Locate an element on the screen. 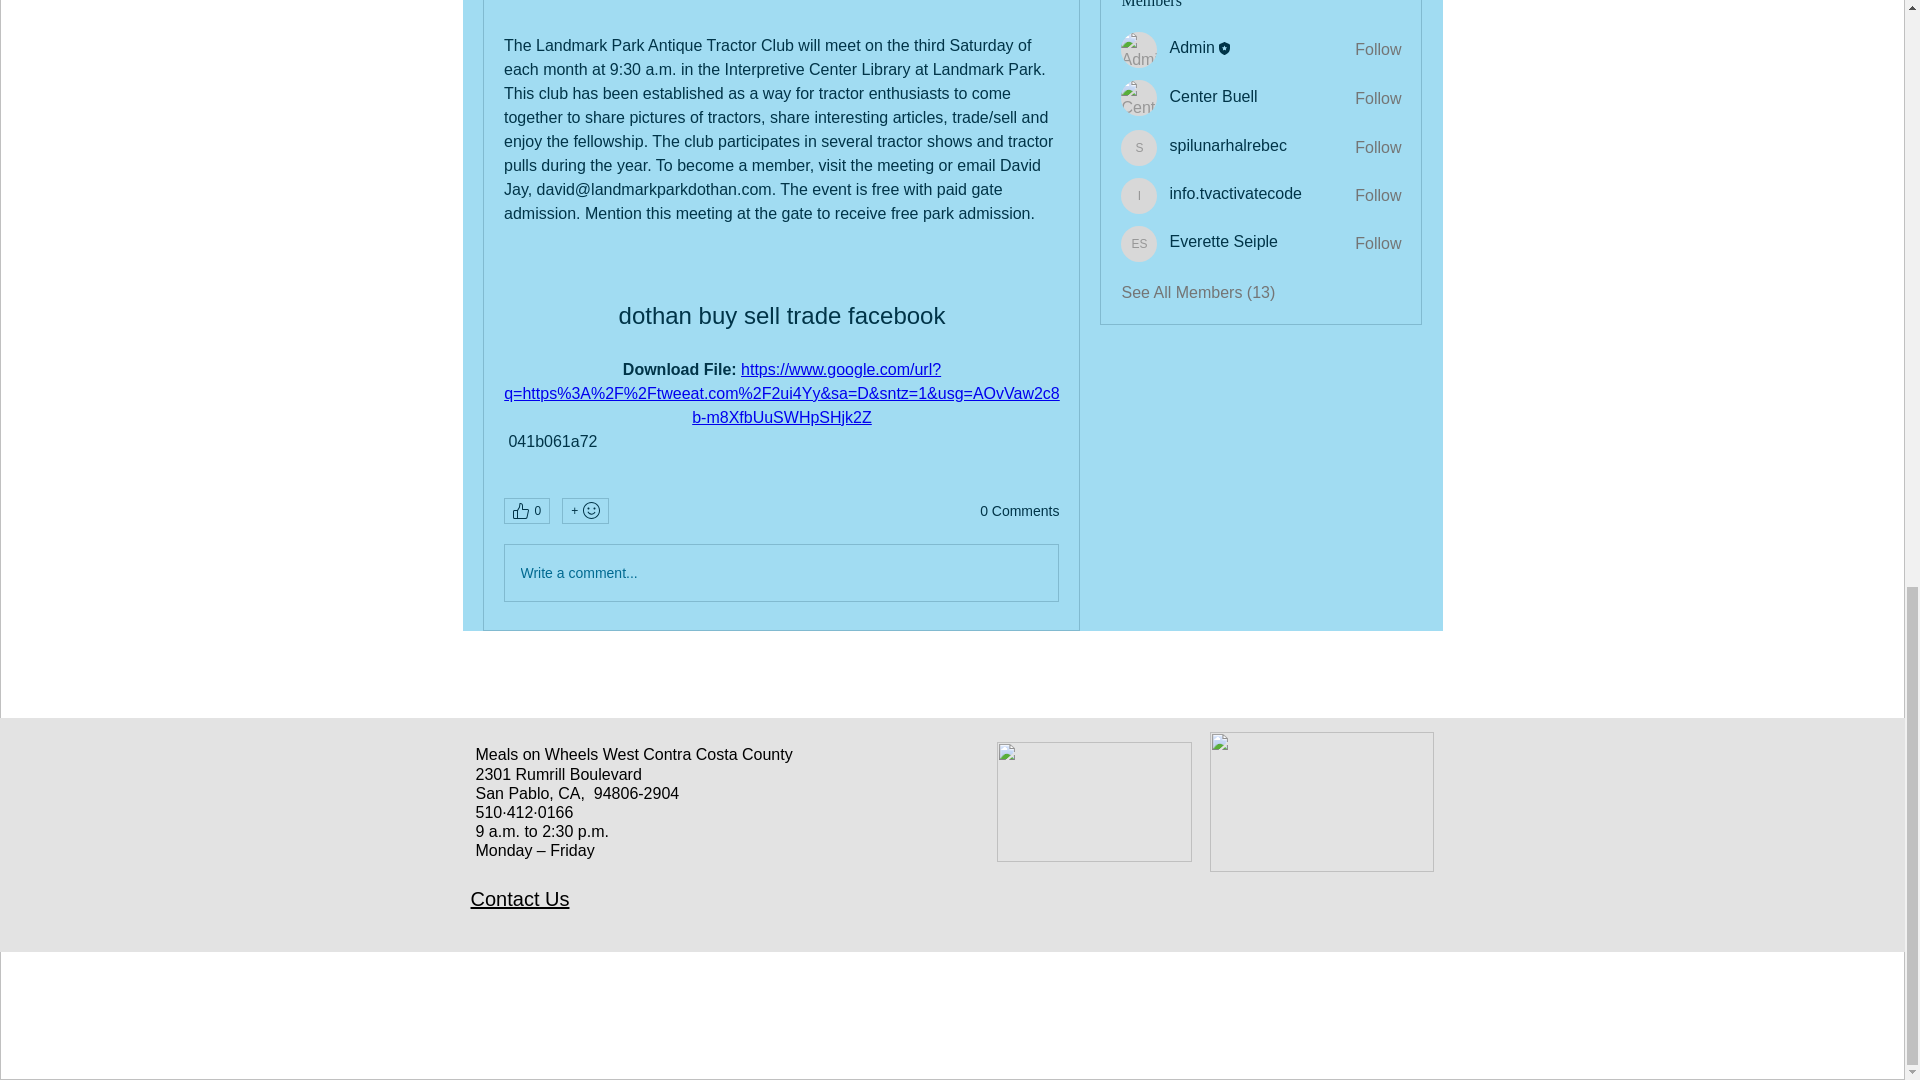  MoW California Member is located at coordinates (1093, 801).